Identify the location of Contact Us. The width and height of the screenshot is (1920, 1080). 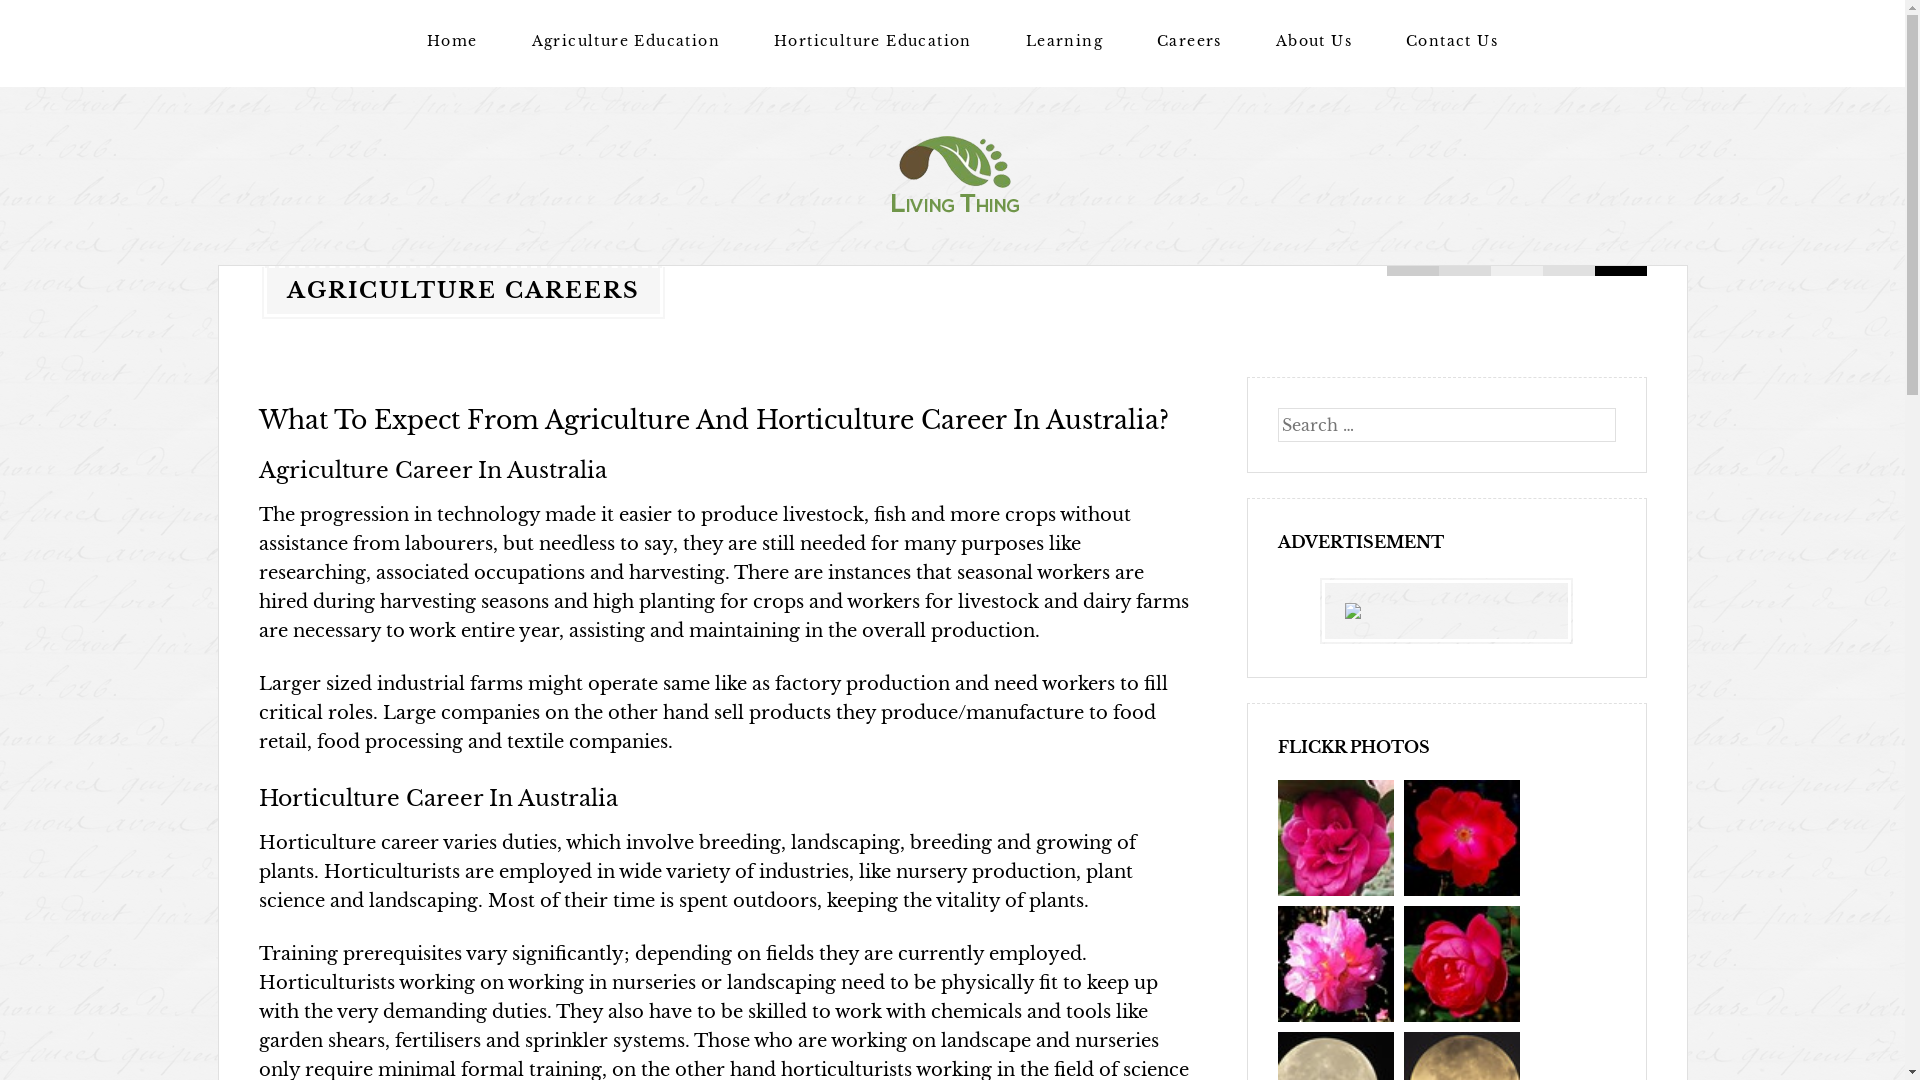
(1452, 42).